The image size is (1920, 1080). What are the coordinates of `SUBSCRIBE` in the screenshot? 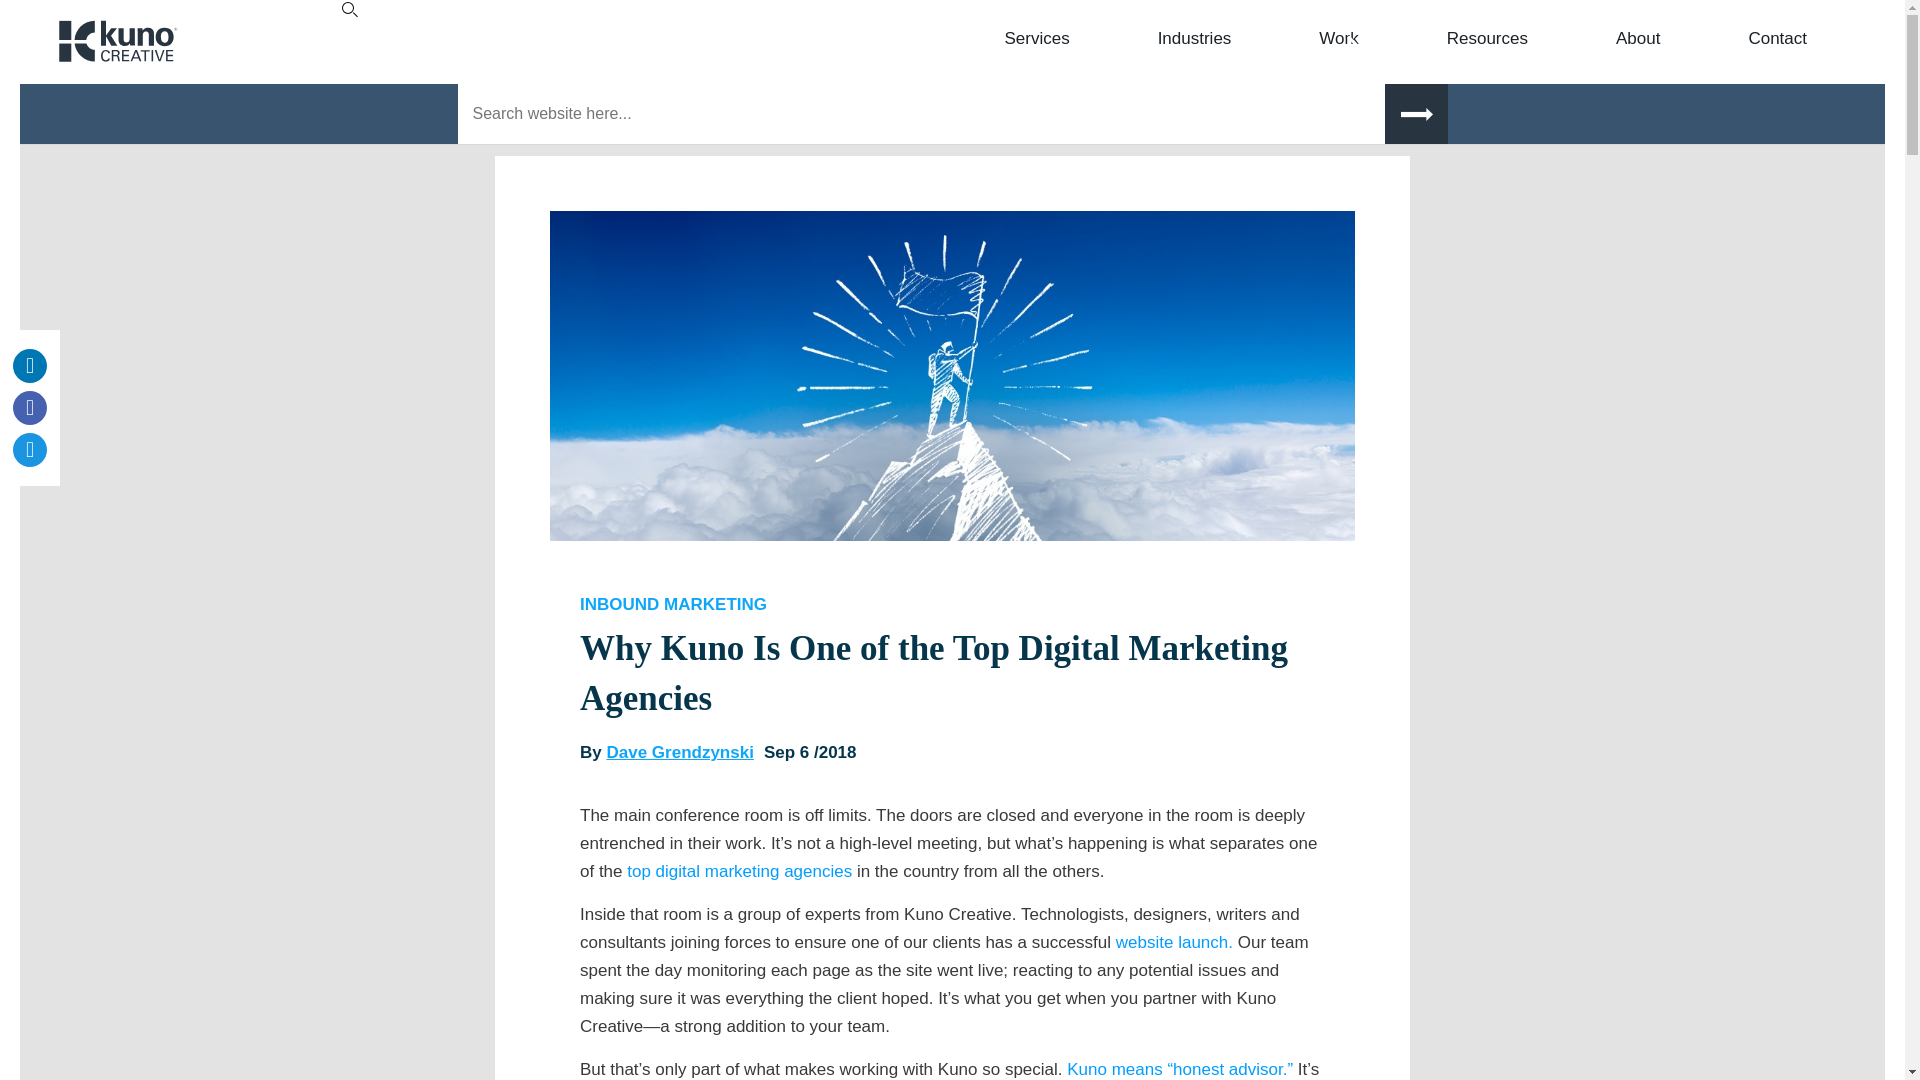 It's located at (1724, 52).